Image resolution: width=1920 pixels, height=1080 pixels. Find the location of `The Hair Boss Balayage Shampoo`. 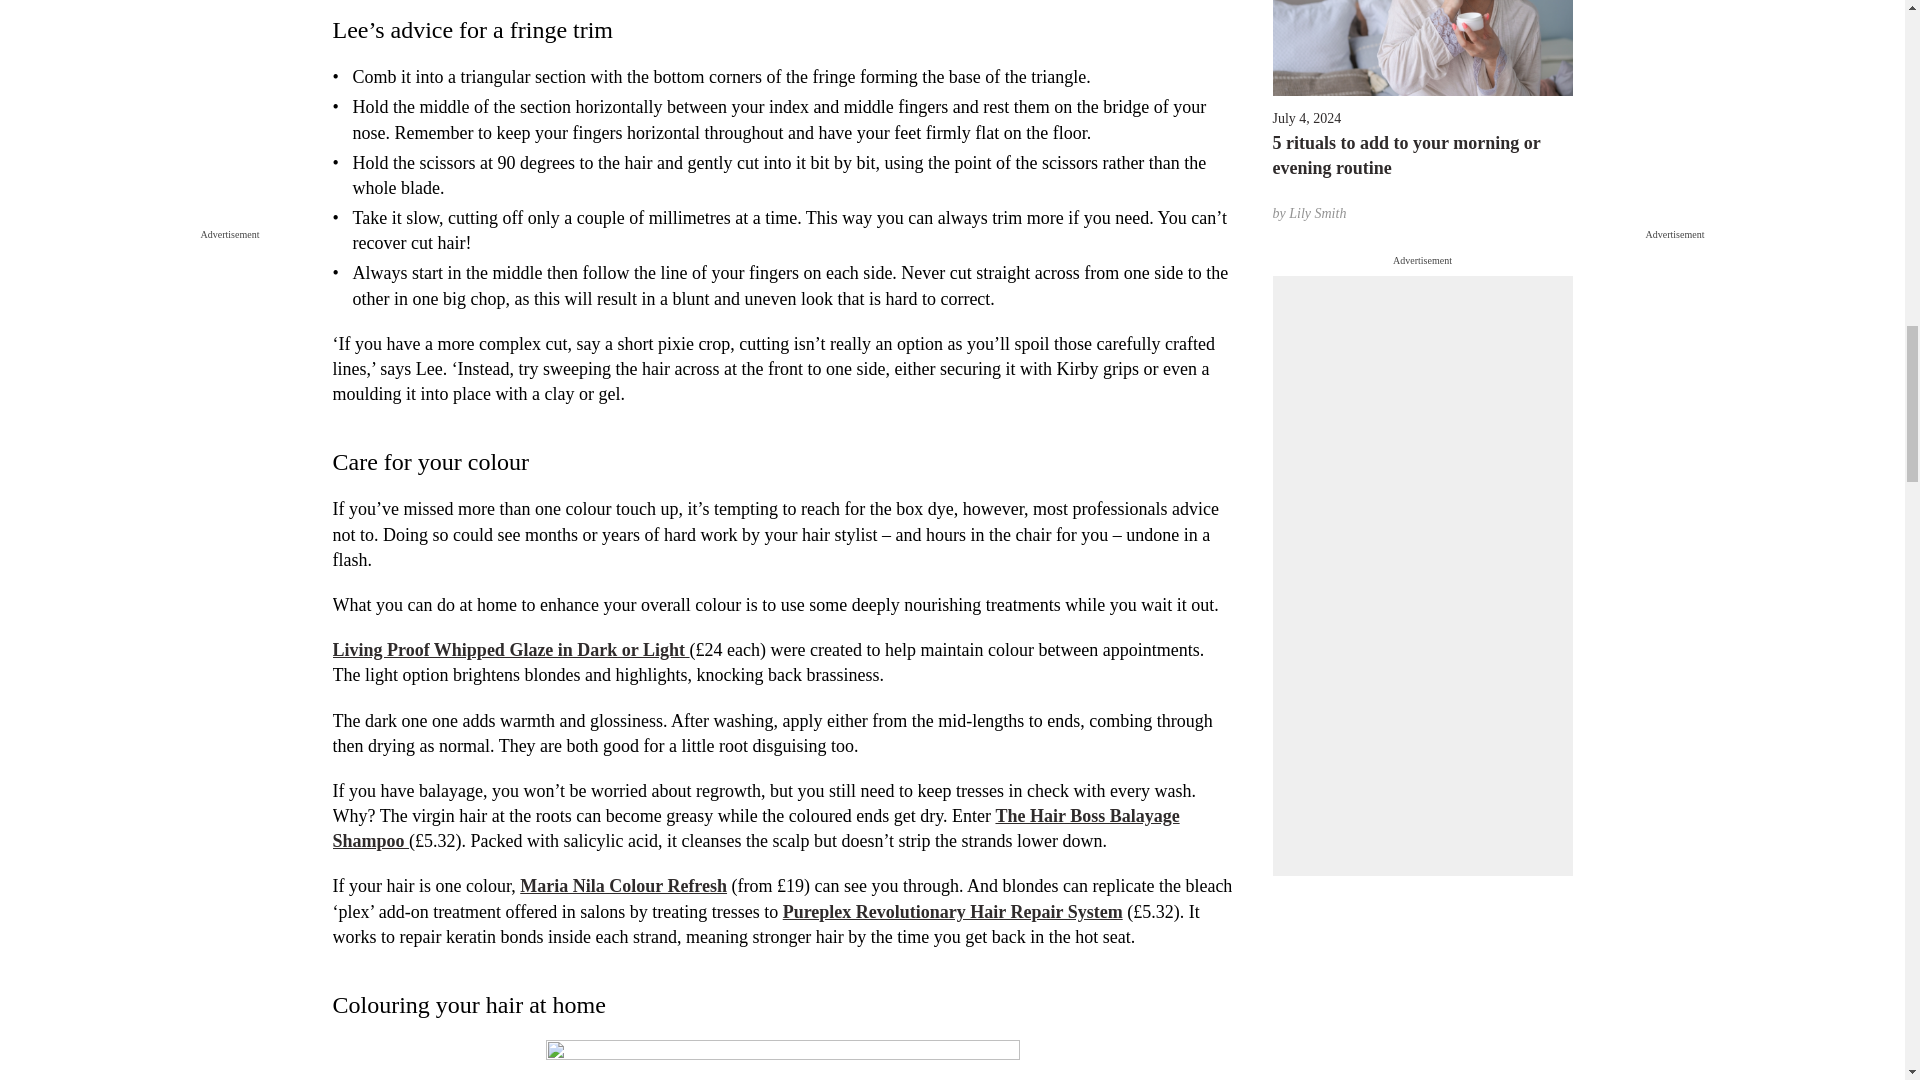

The Hair Boss Balayage Shampoo is located at coordinates (755, 828).